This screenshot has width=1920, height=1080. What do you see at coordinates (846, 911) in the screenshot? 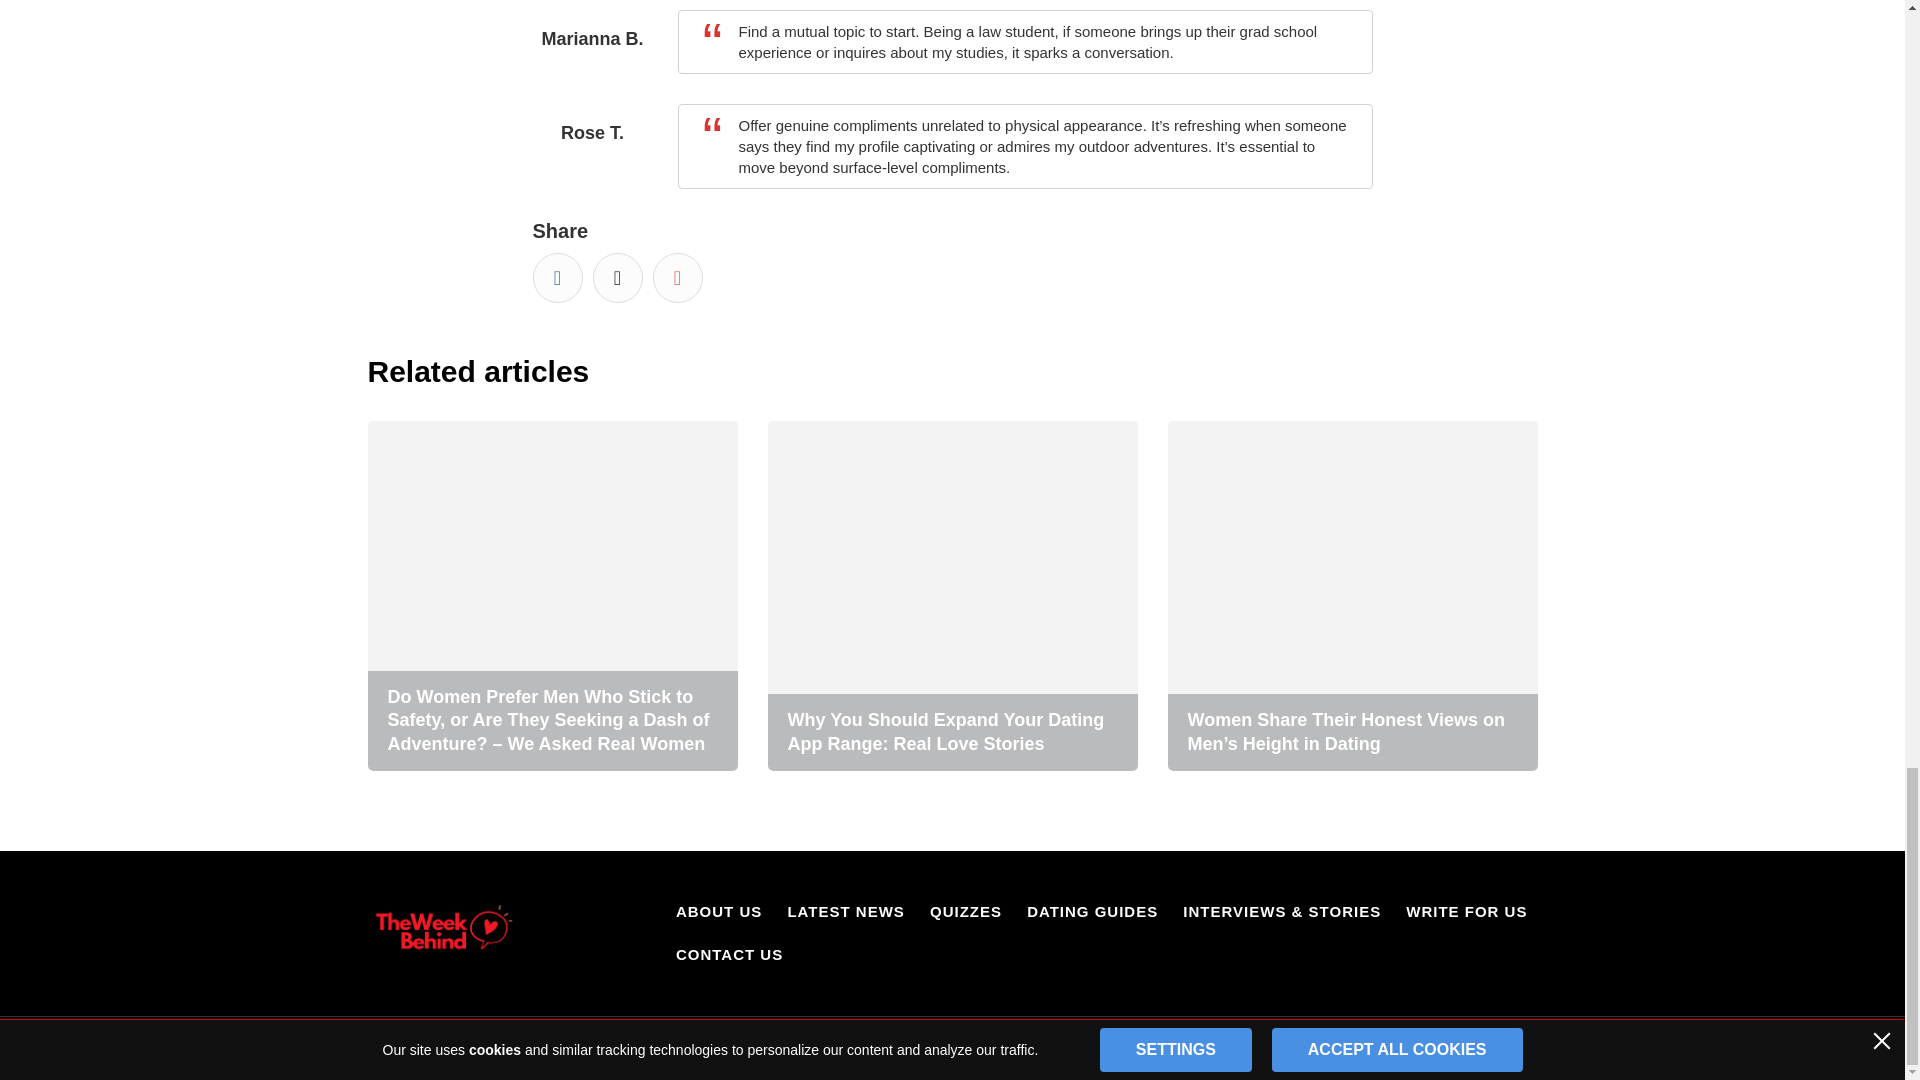
I see `LATEST NEWS` at bounding box center [846, 911].